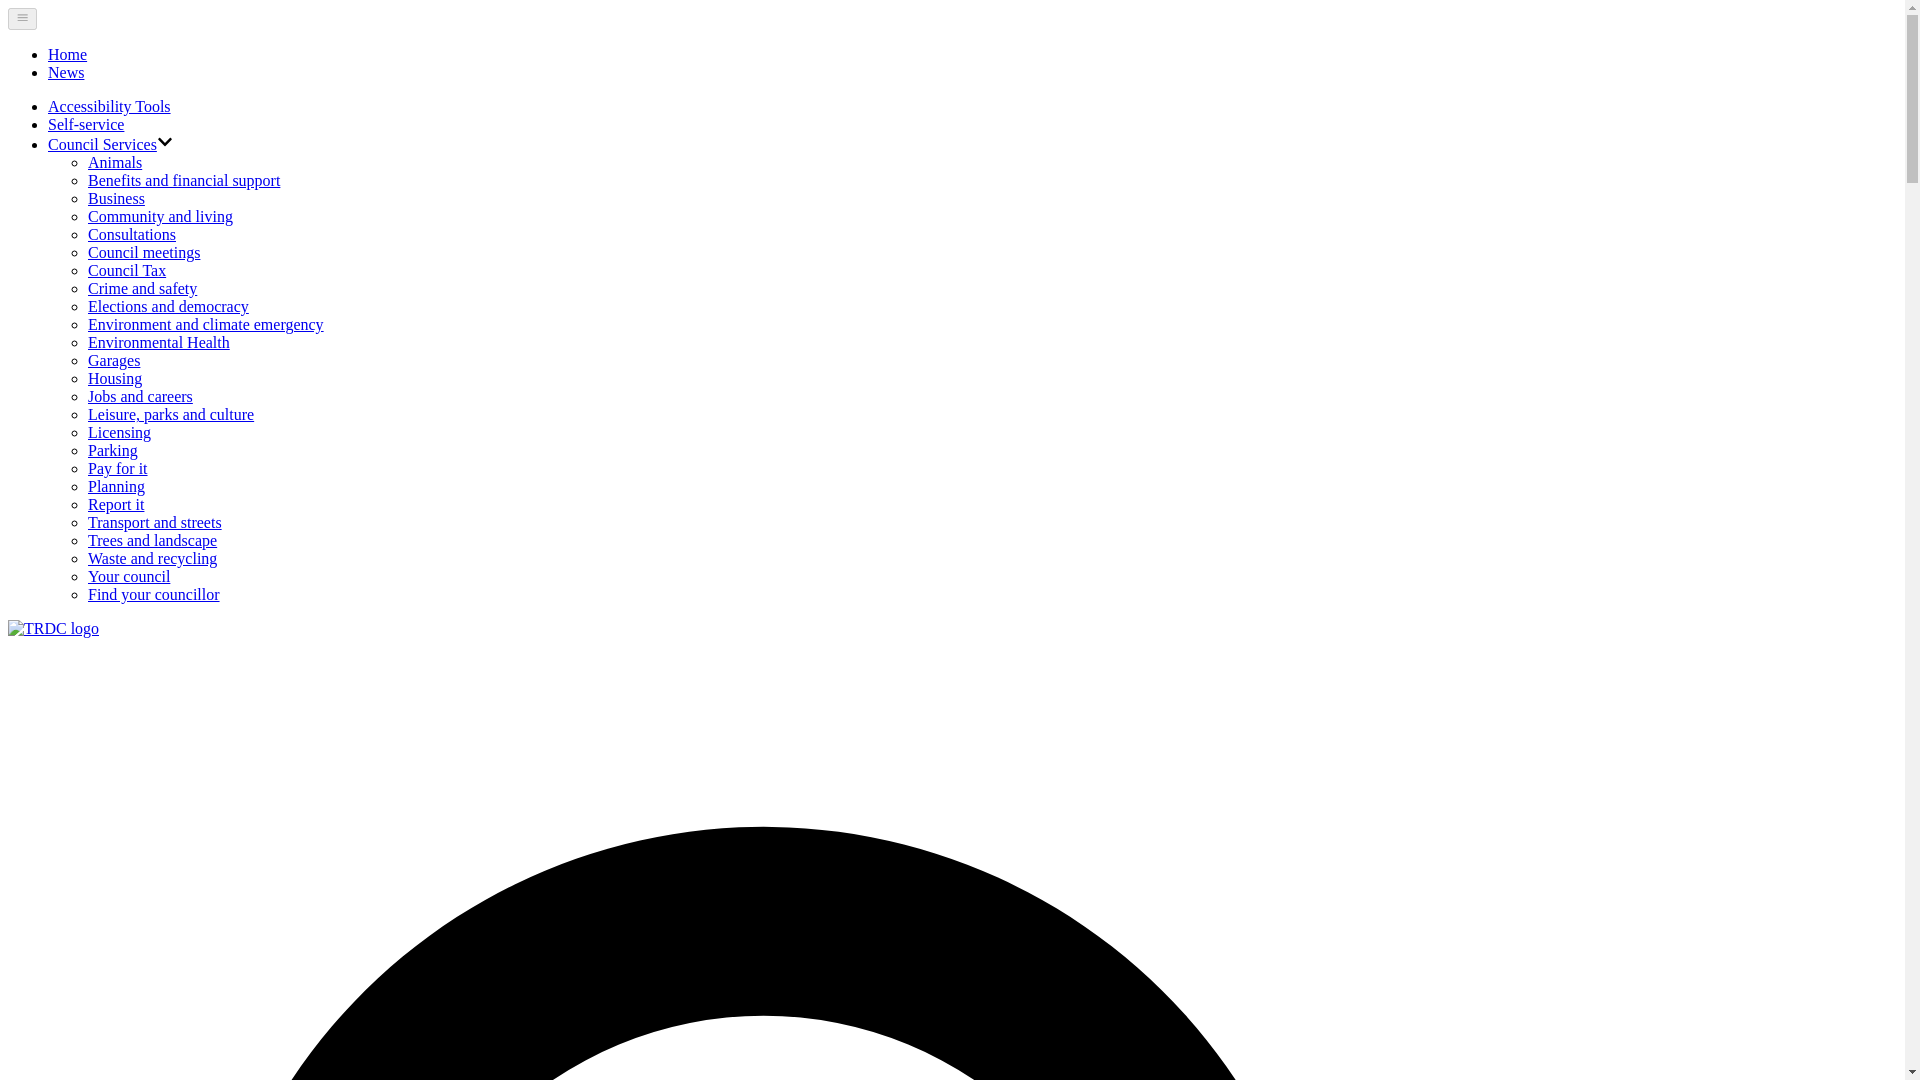 The image size is (1920, 1080). Describe the element at coordinates (120, 432) in the screenshot. I see `Licensing` at that location.